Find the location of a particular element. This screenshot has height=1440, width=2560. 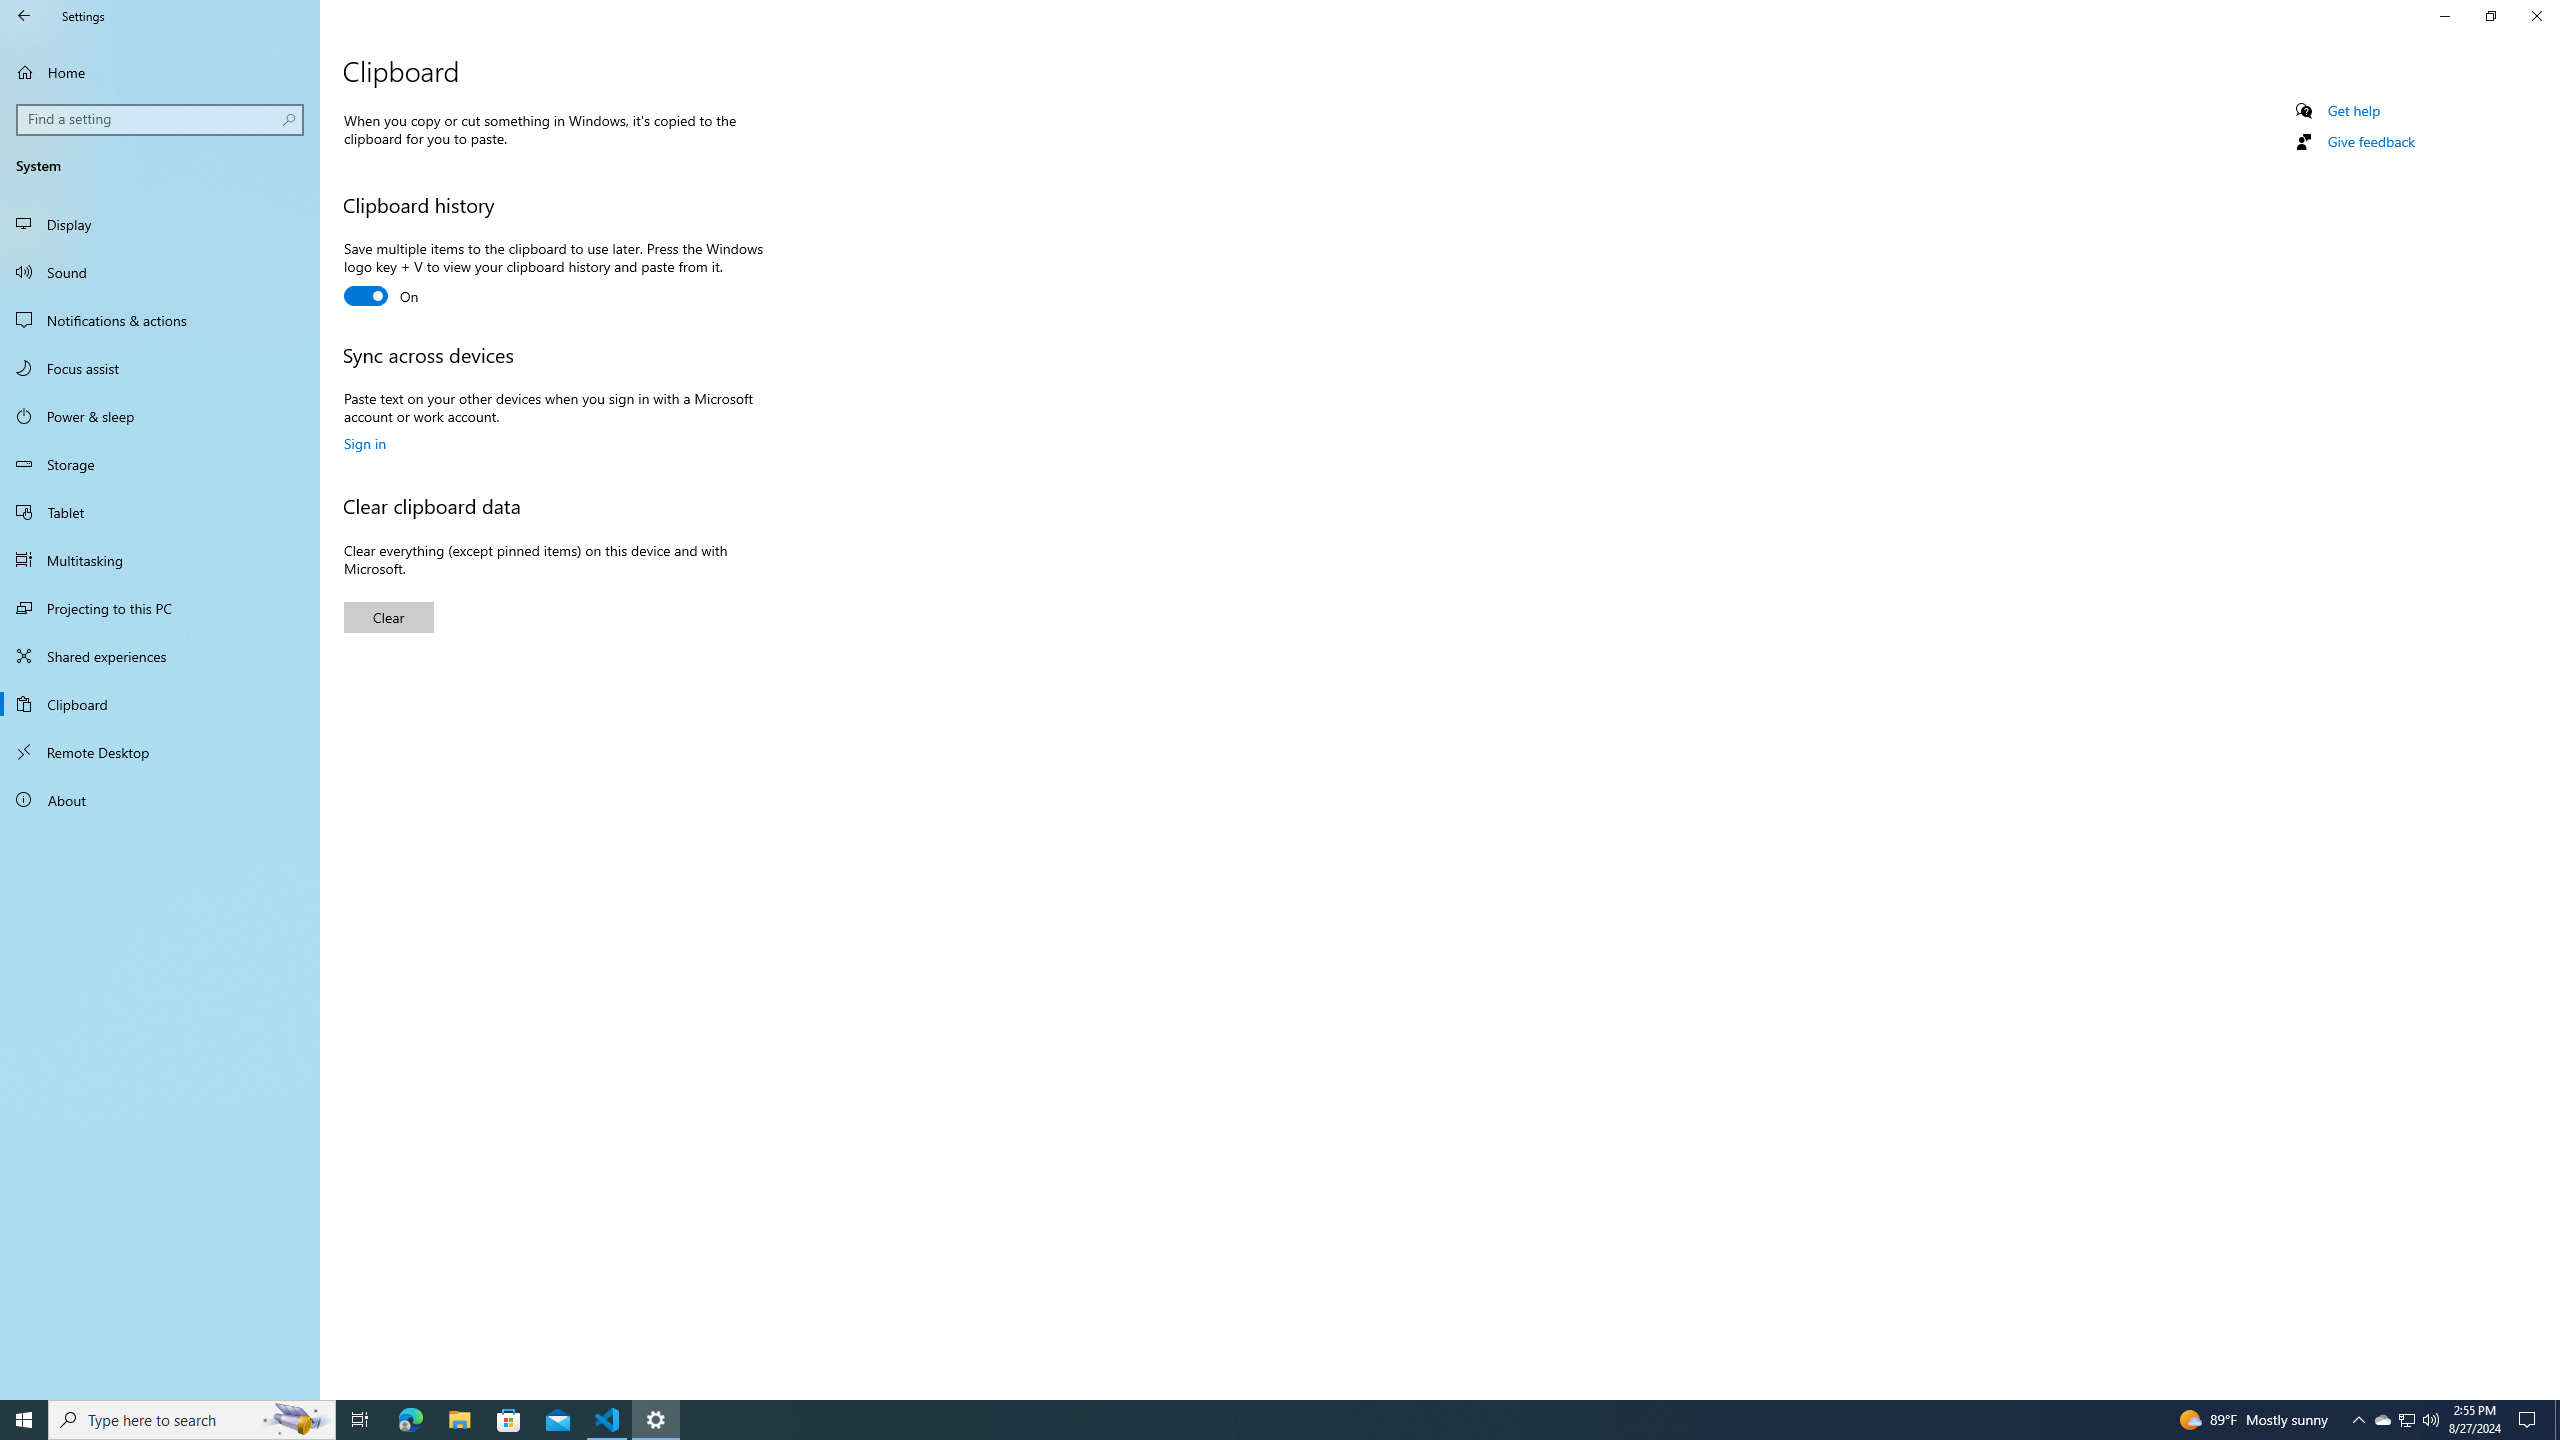

Notification Chevron is located at coordinates (160, 416).